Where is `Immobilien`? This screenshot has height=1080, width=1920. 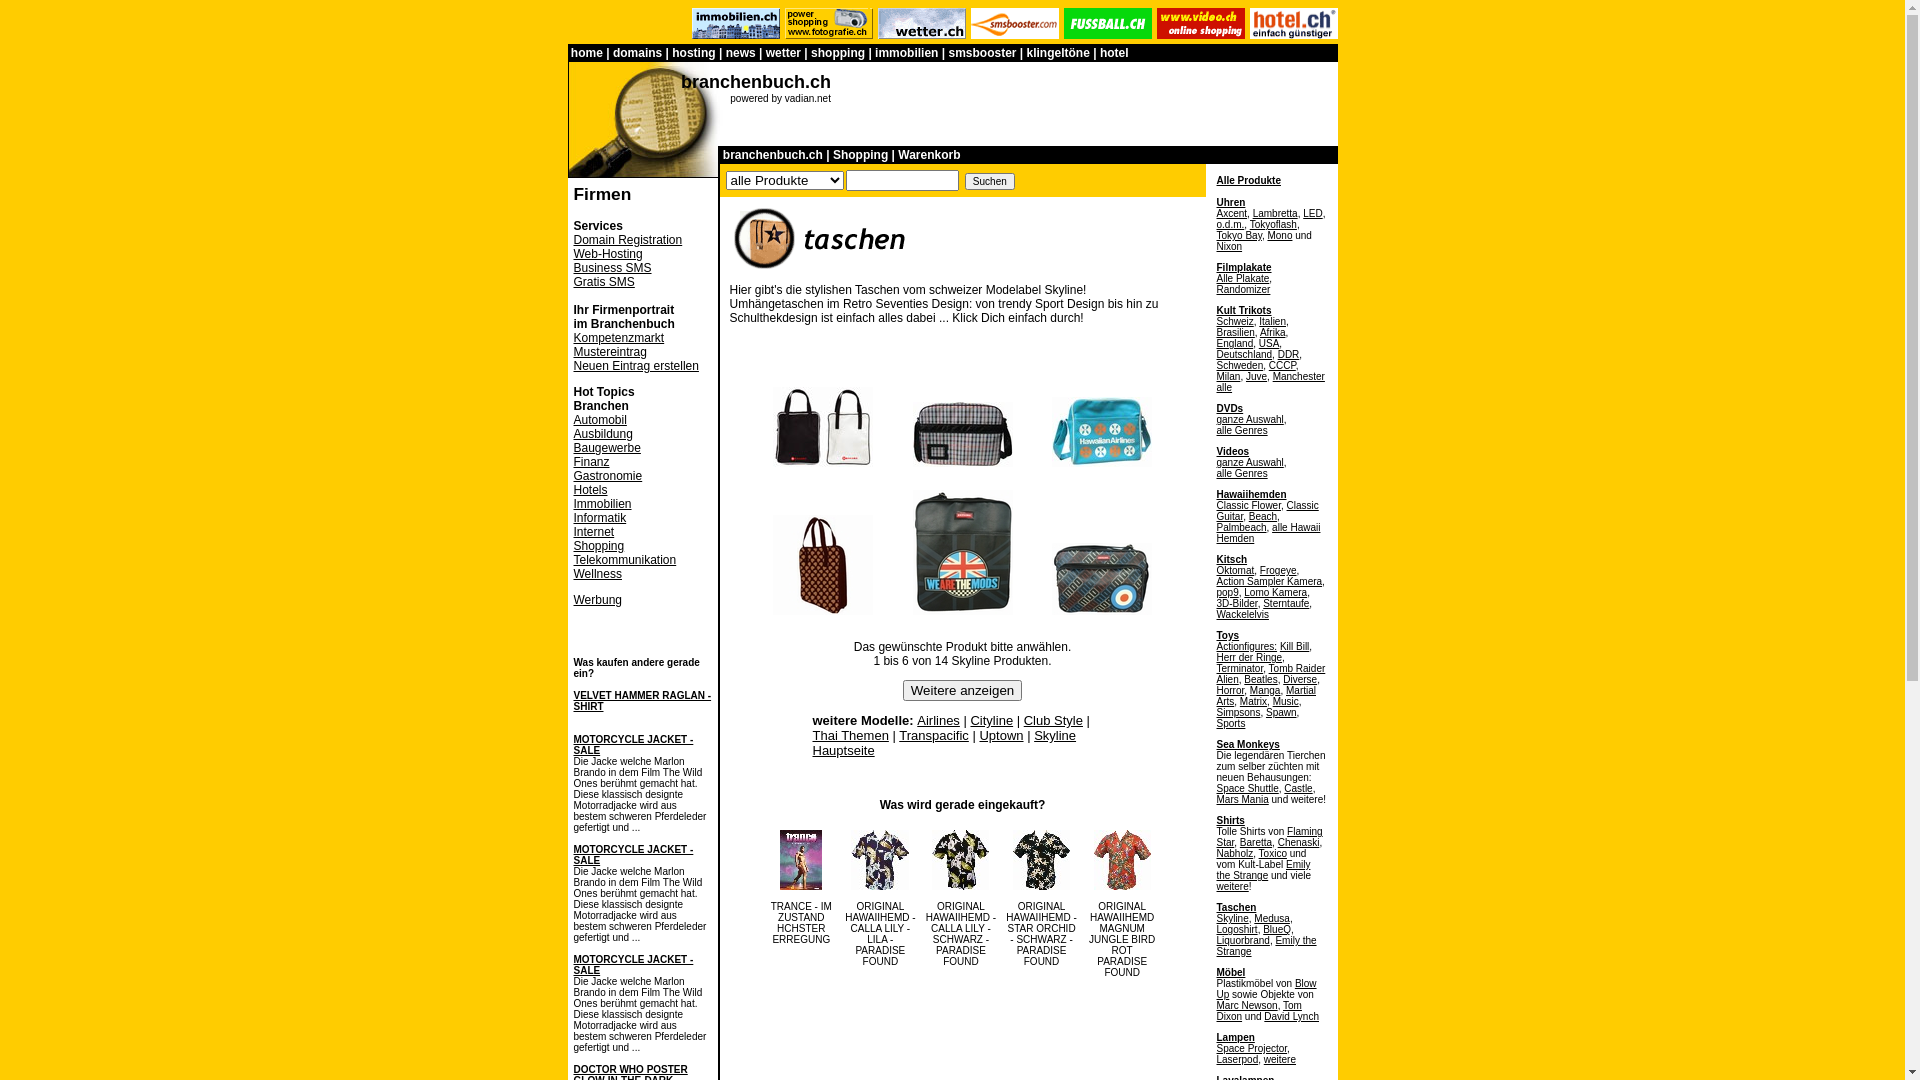
Immobilien is located at coordinates (603, 504).